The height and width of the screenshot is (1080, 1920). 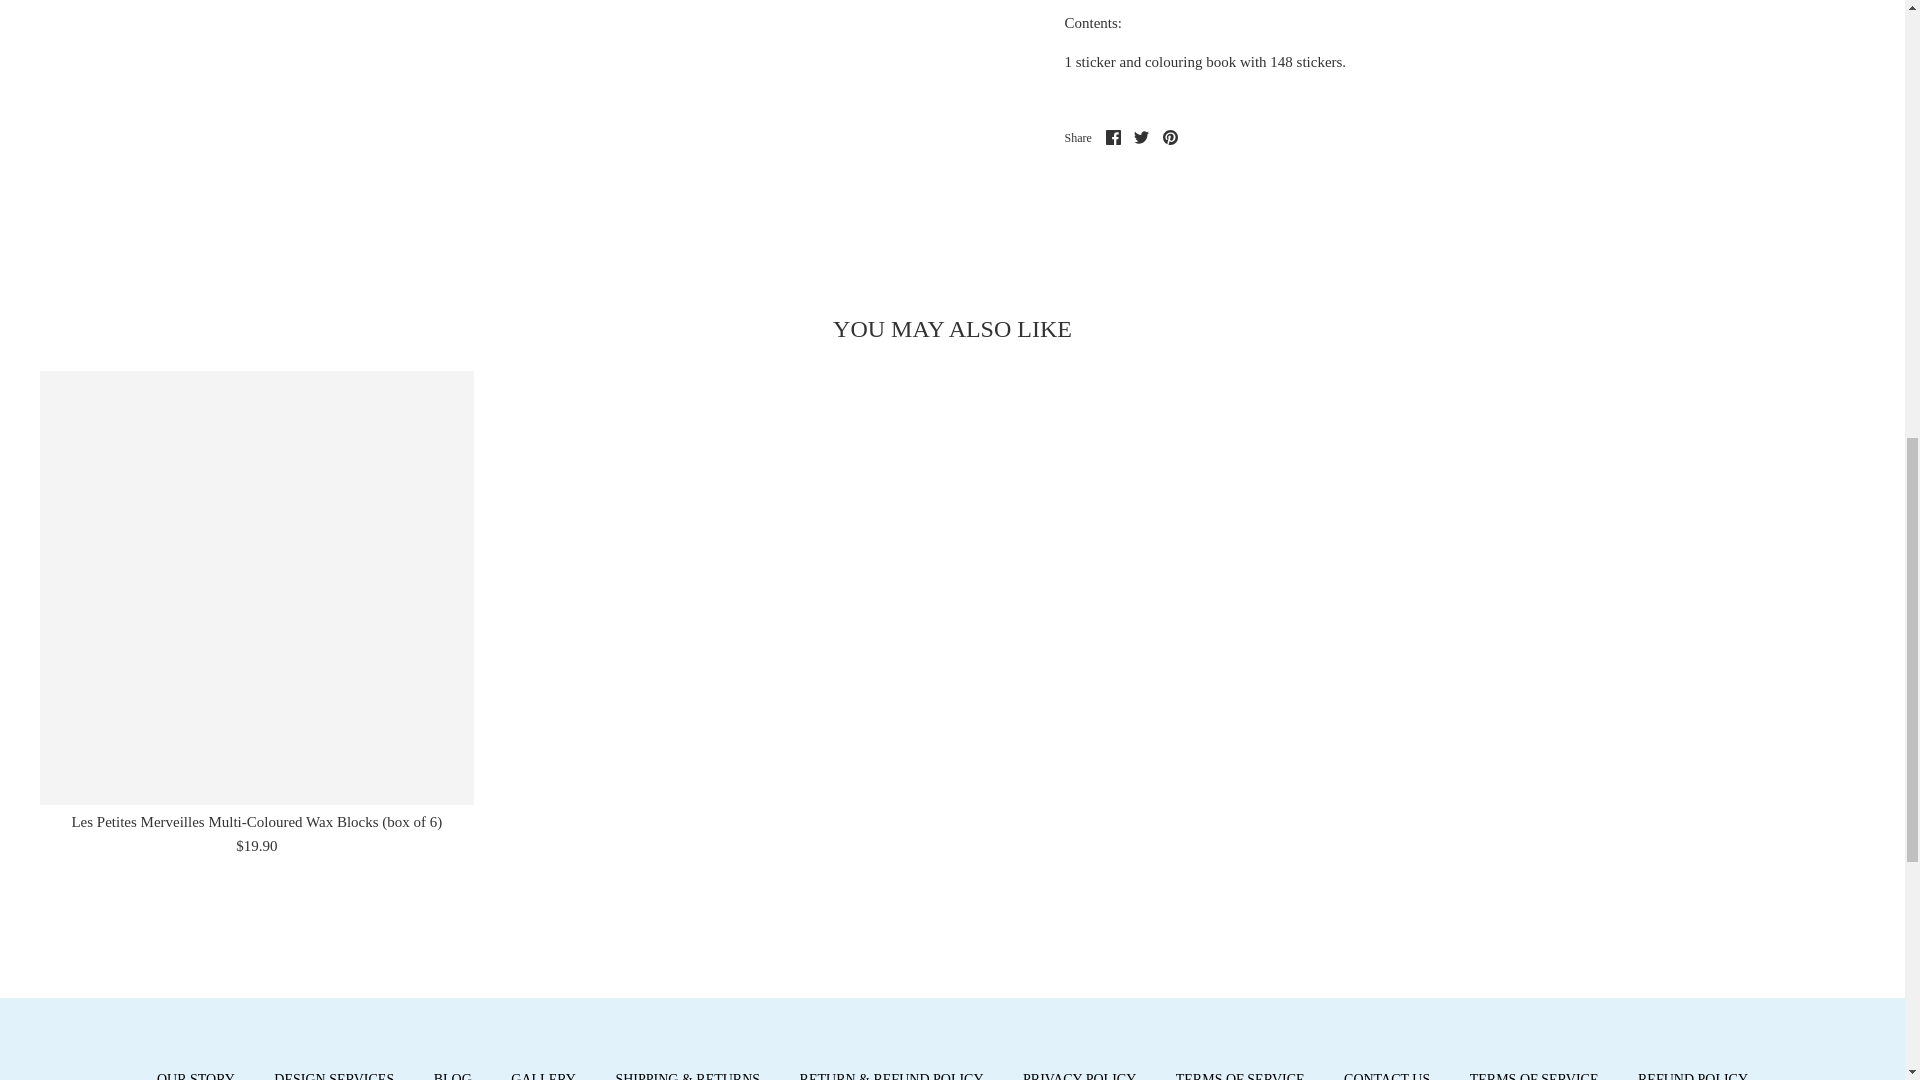 What do you see at coordinates (1113, 136) in the screenshot?
I see `Facebook` at bounding box center [1113, 136].